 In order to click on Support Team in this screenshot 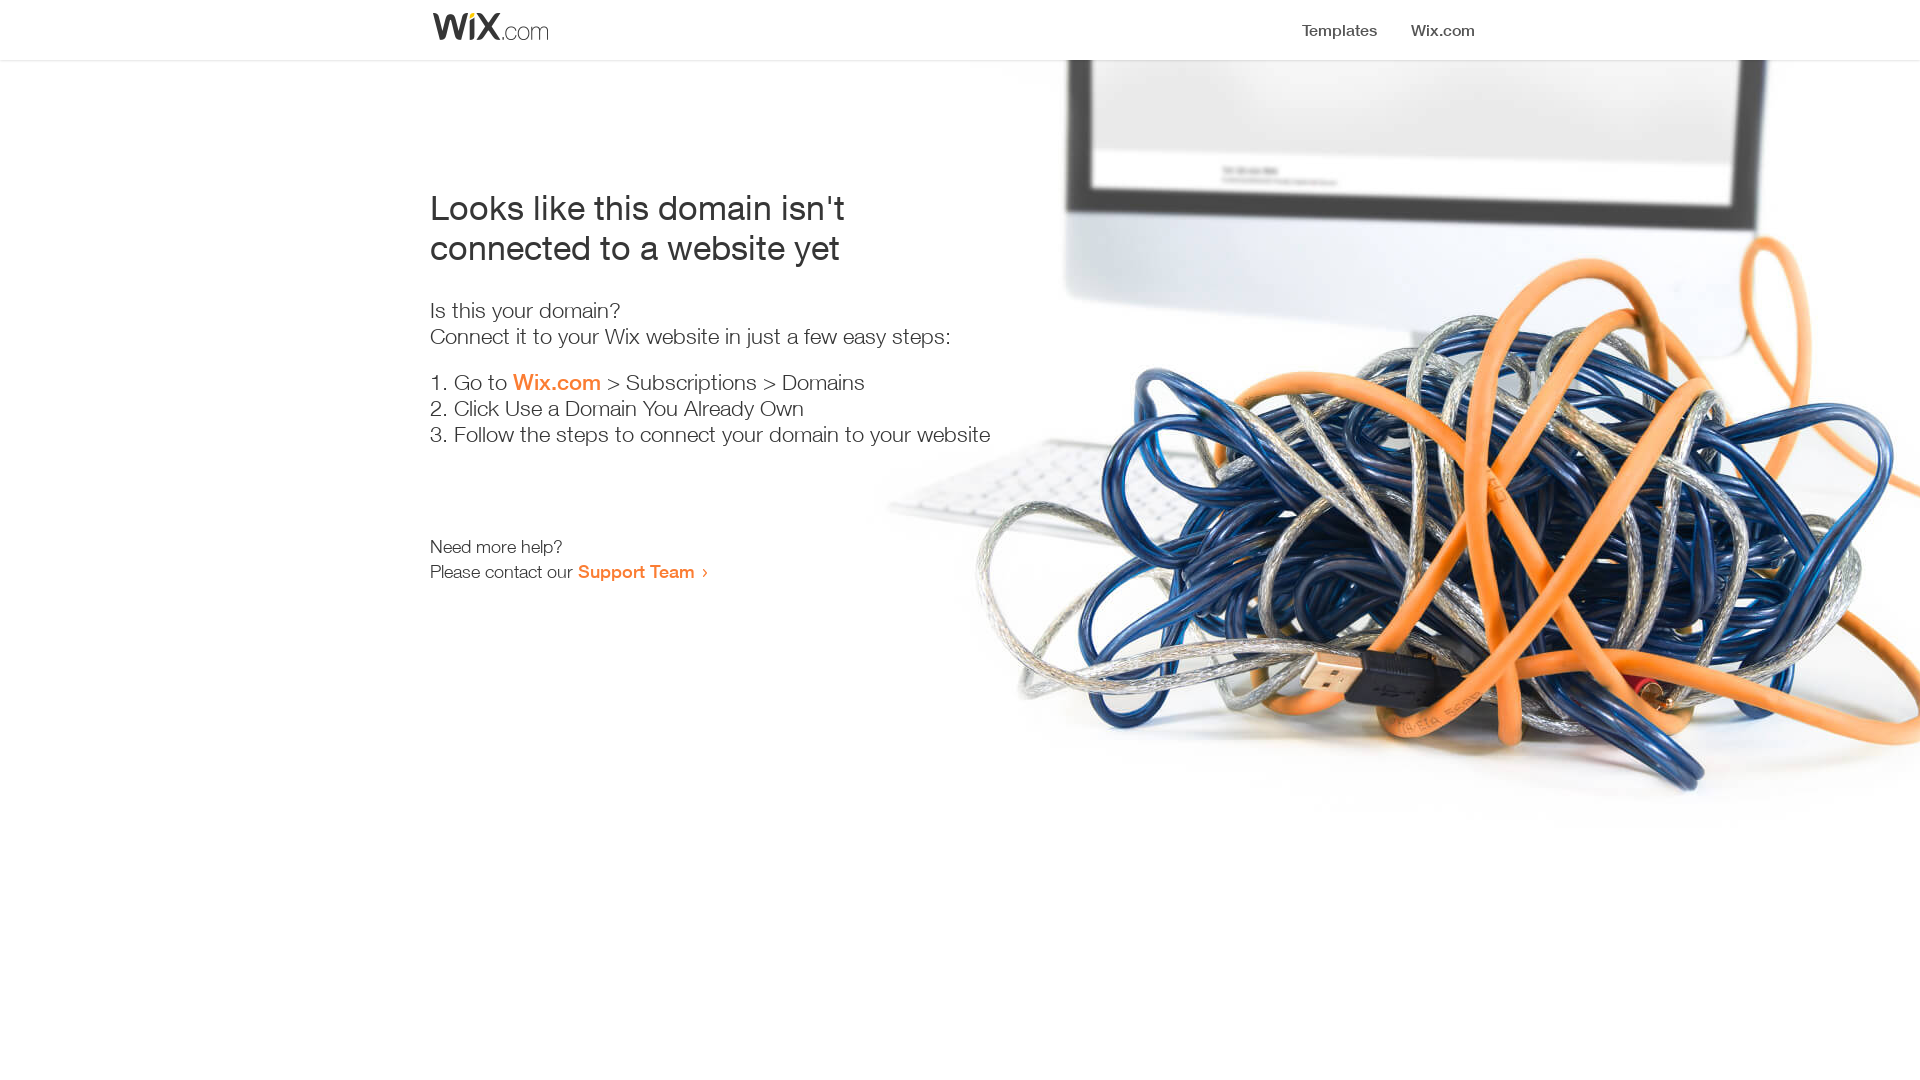, I will do `click(636, 571)`.